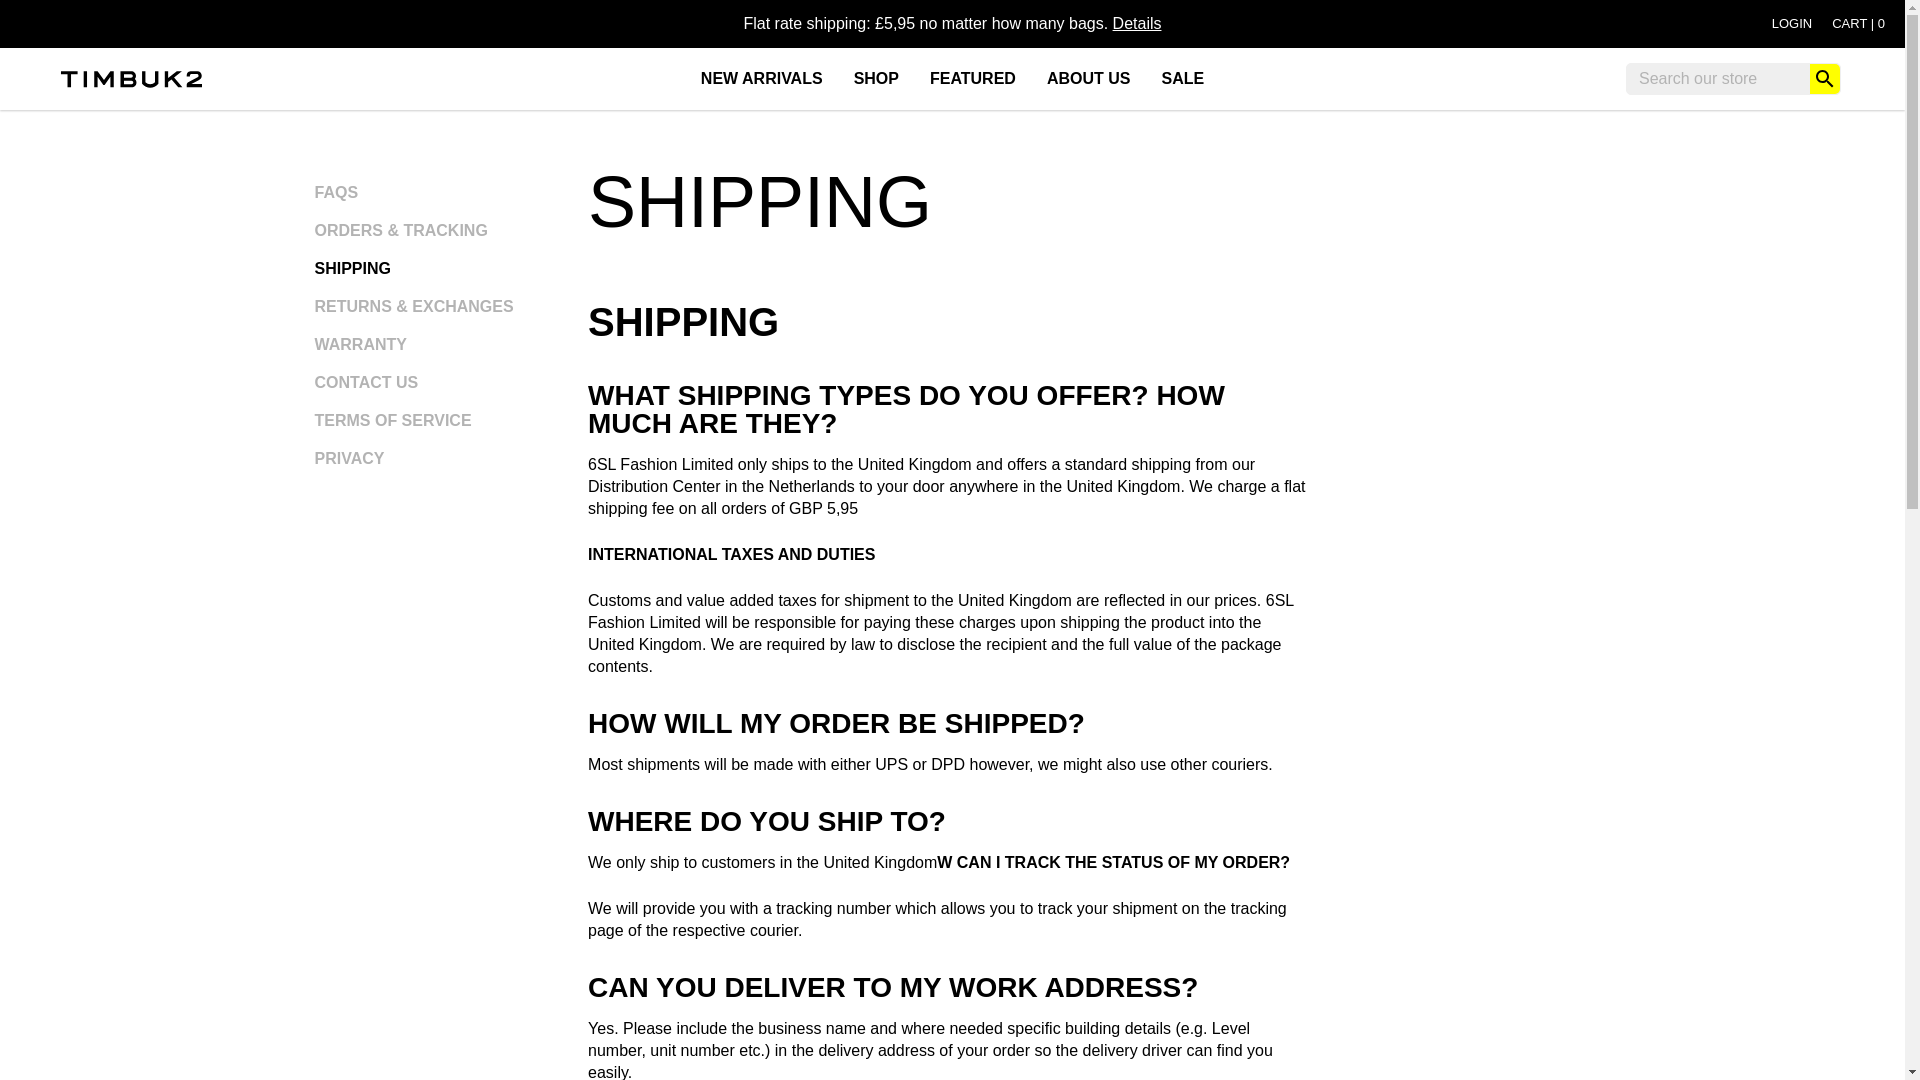 The height and width of the screenshot is (1080, 1920). I want to click on ABOUT US, so click(1137, 24).